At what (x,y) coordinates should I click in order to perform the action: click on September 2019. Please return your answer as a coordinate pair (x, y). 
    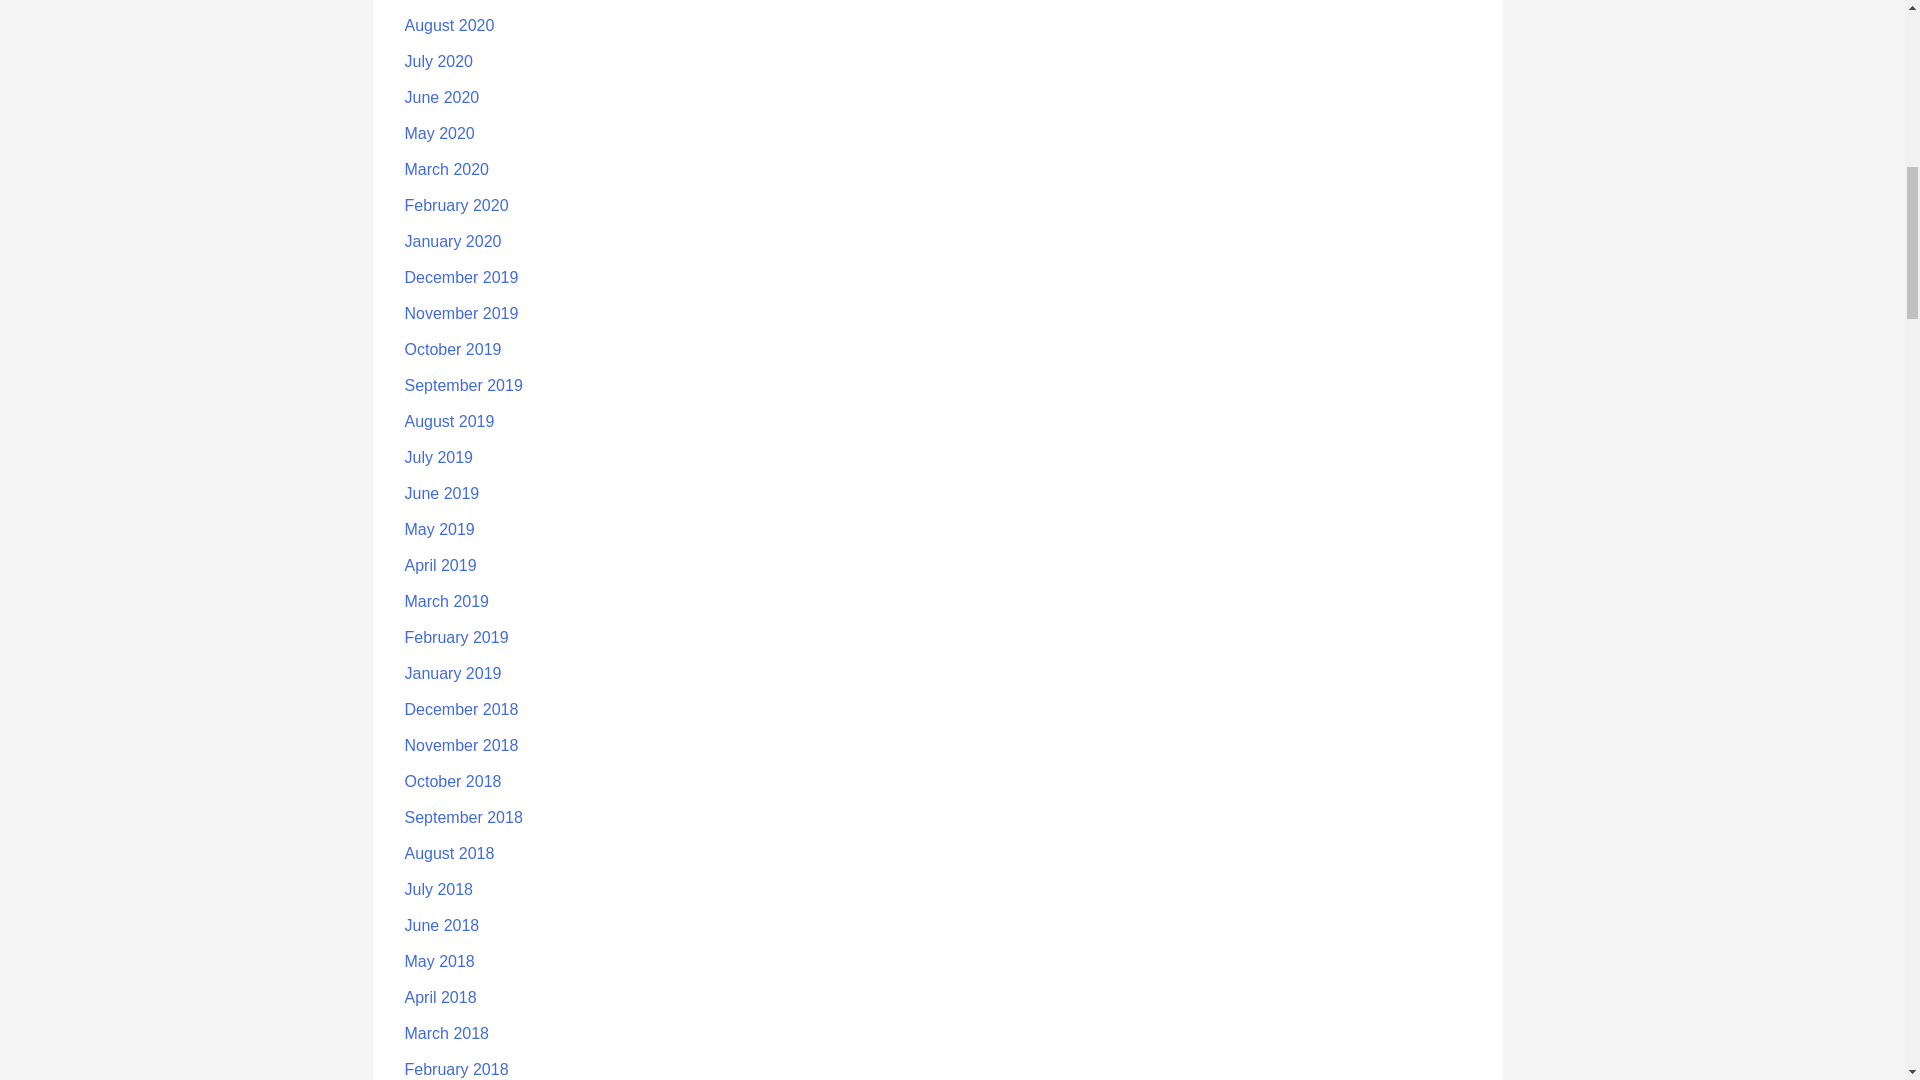
    Looking at the image, I should click on (462, 385).